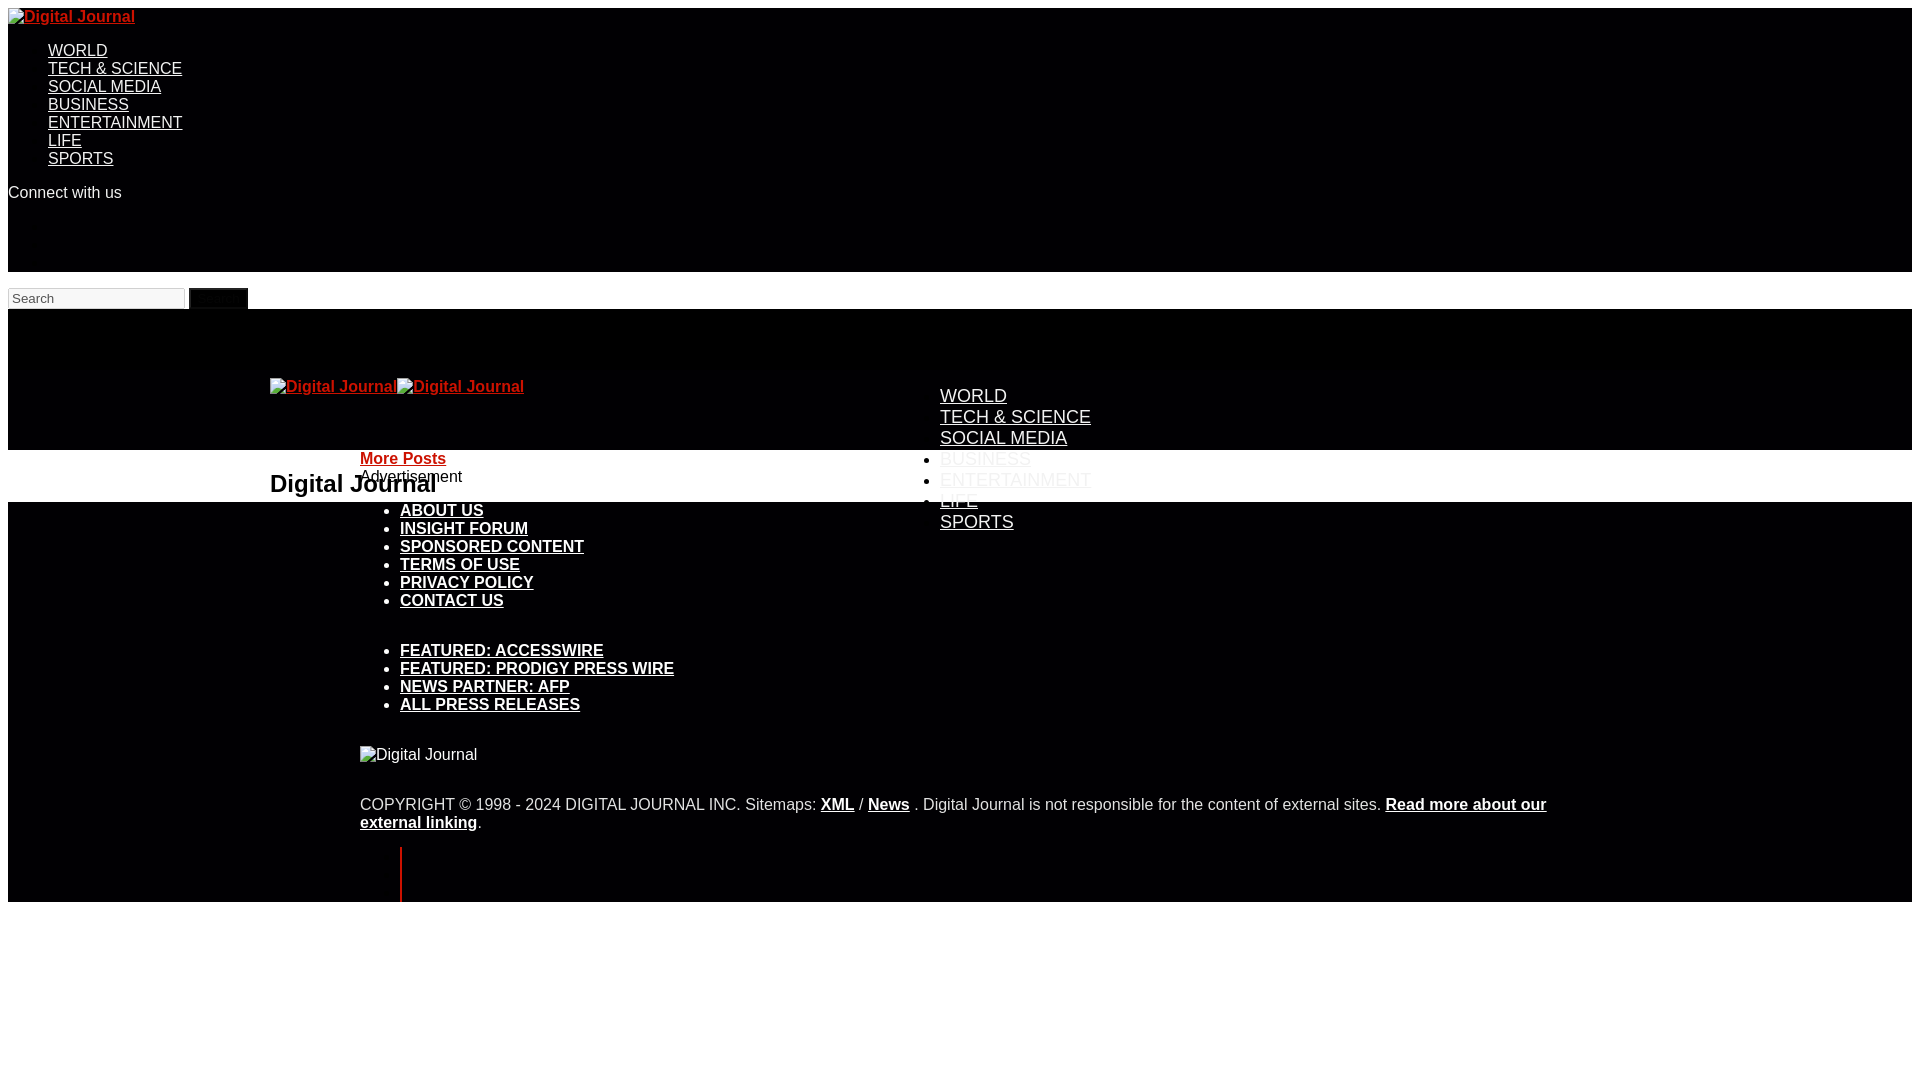 The height and width of the screenshot is (1080, 1920). Describe the element at coordinates (78, 50) in the screenshot. I see `WORLD` at that location.